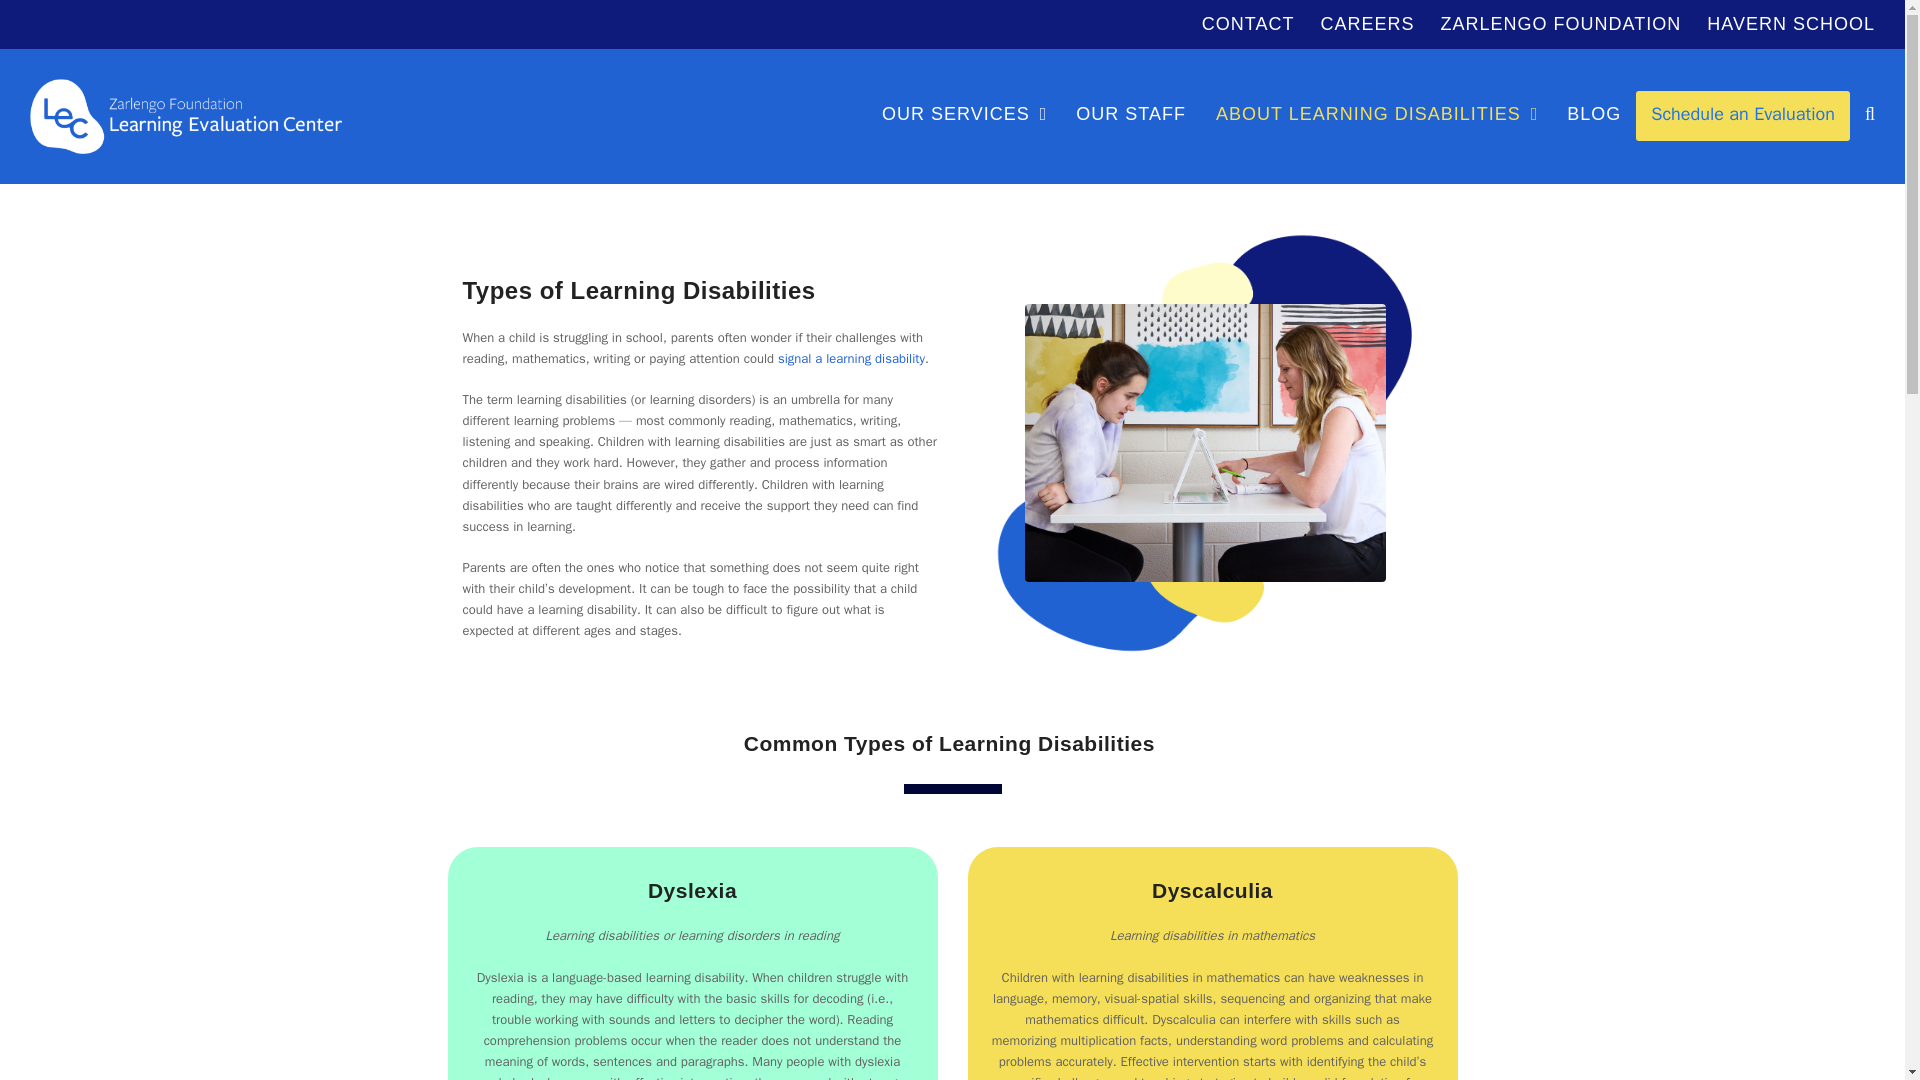 This screenshot has height=1080, width=1920. What do you see at coordinates (1790, 24) in the screenshot?
I see `HAVERN SCHOOL` at bounding box center [1790, 24].